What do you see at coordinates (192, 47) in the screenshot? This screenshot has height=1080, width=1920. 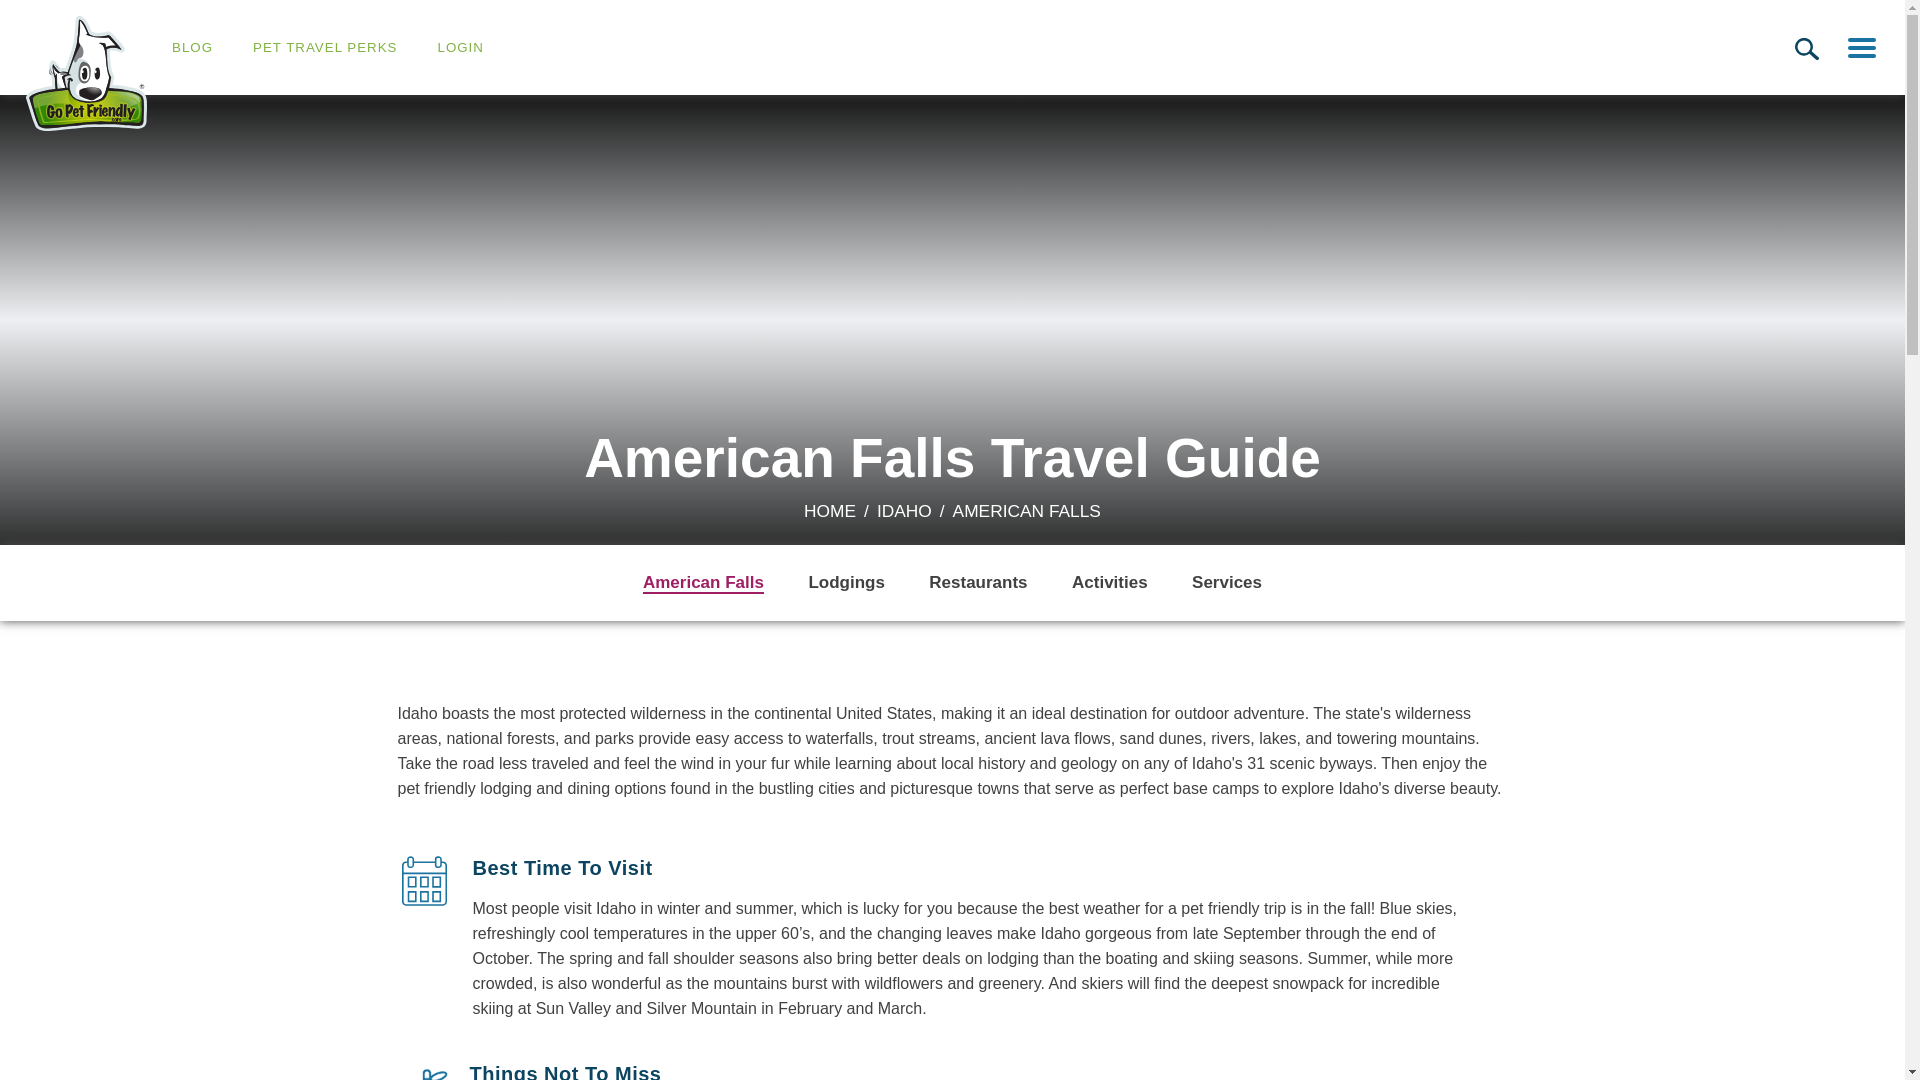 I see `BLOG` at bounding box center [192, 47].